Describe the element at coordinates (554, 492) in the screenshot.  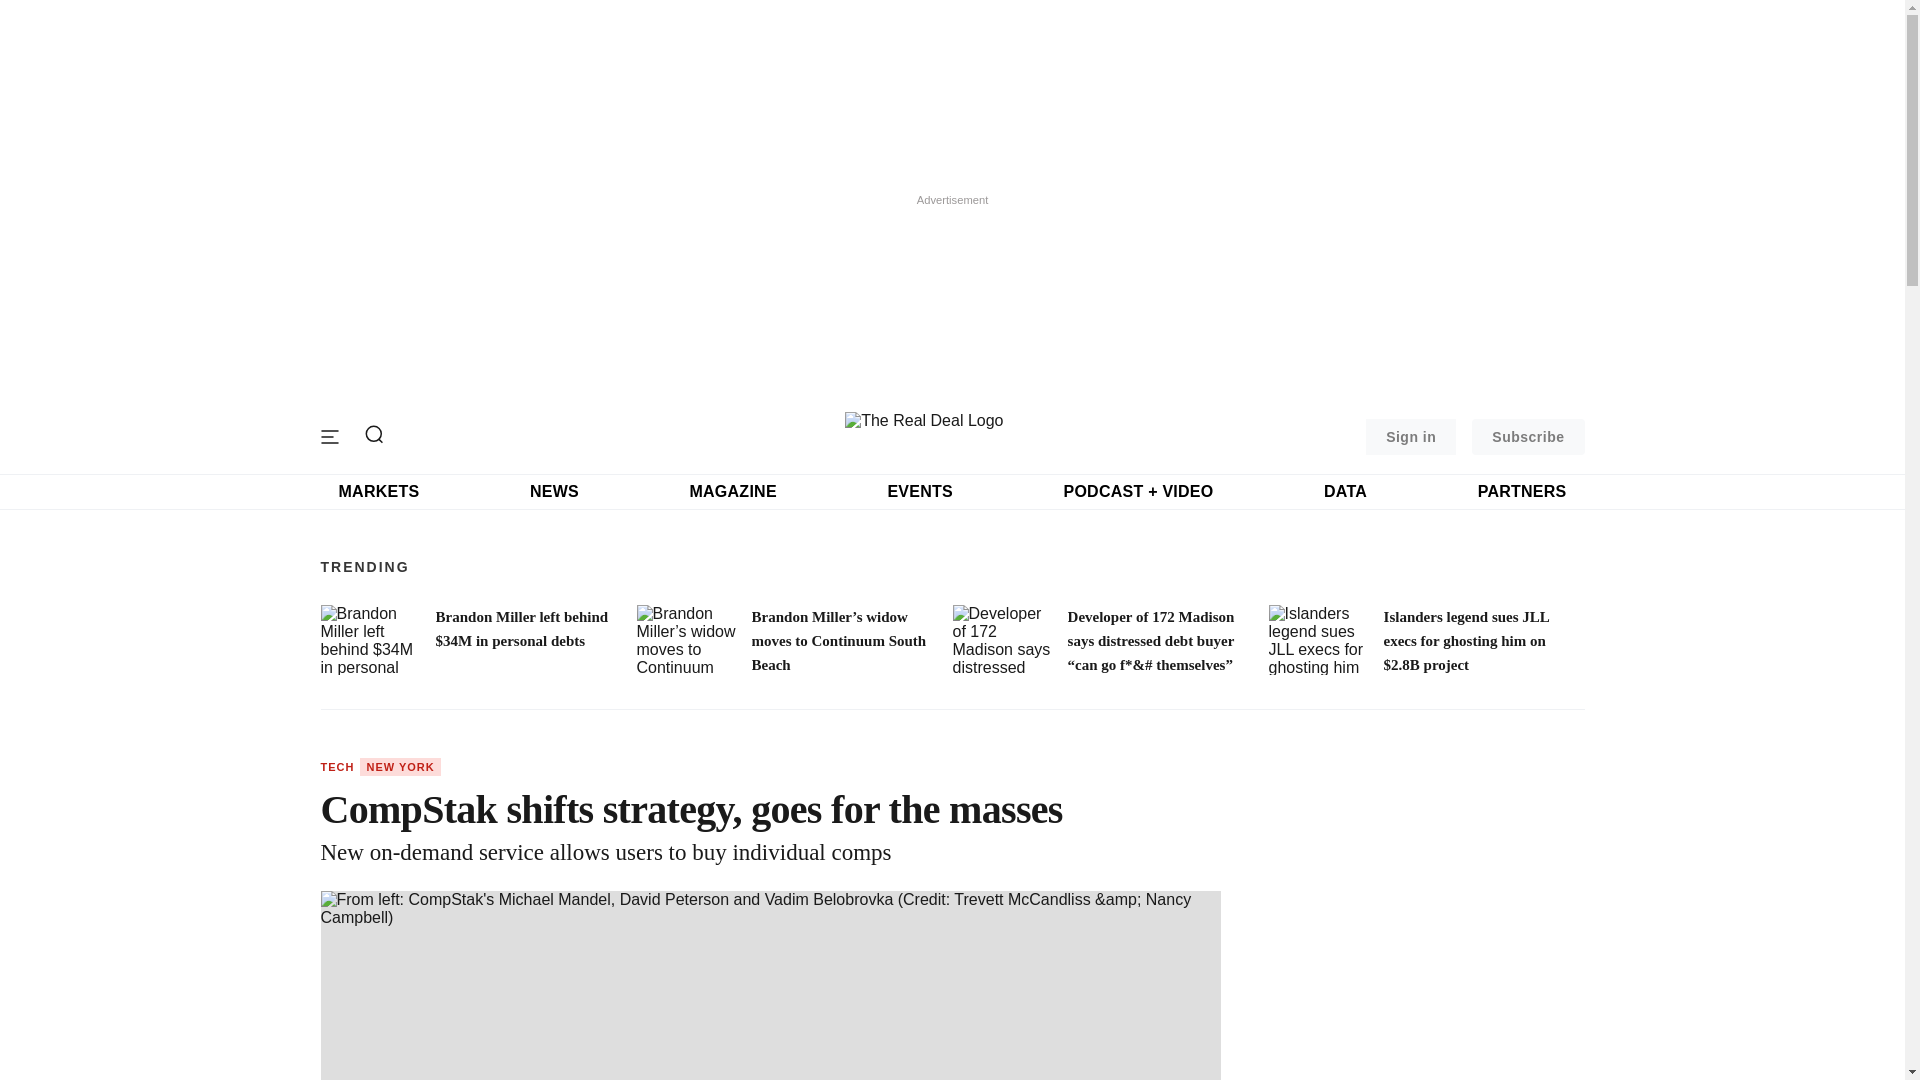
I see `NEWS` at that location.